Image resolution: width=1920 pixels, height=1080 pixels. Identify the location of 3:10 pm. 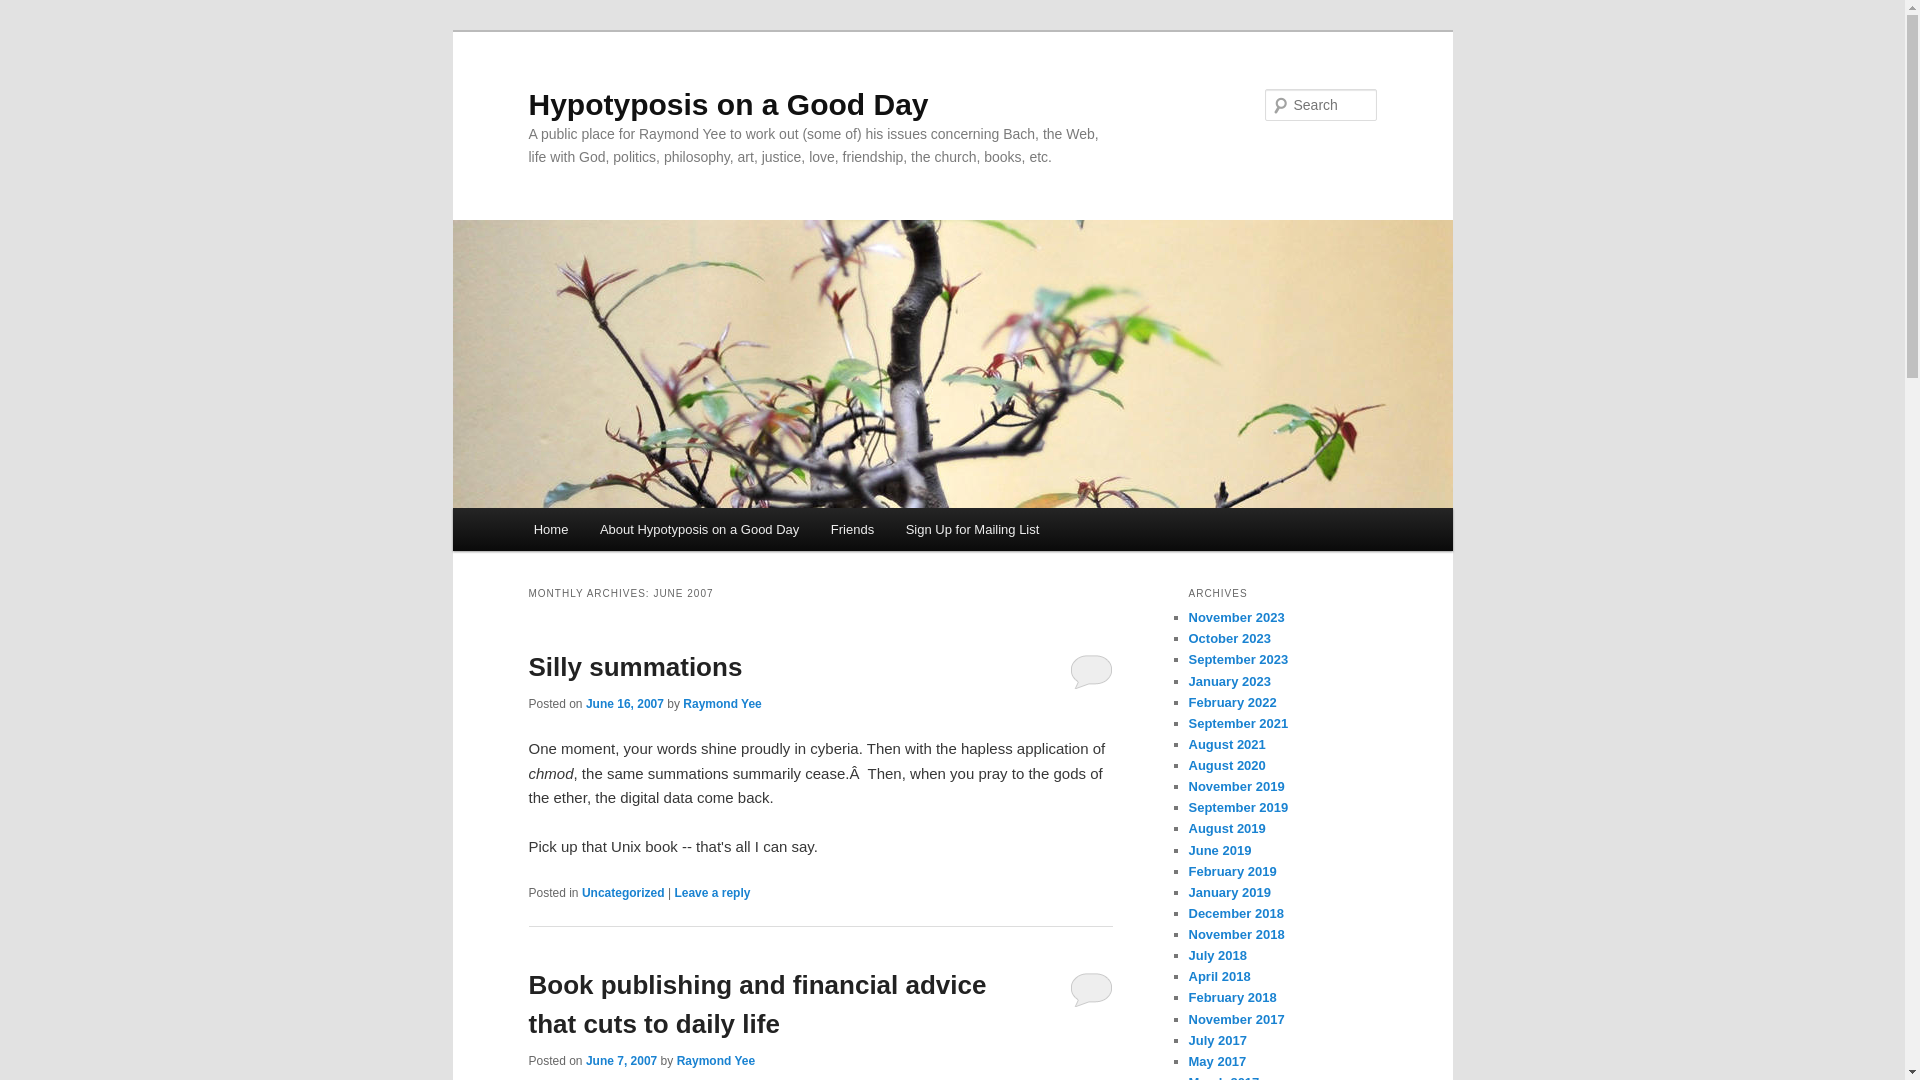
(620, 1061).